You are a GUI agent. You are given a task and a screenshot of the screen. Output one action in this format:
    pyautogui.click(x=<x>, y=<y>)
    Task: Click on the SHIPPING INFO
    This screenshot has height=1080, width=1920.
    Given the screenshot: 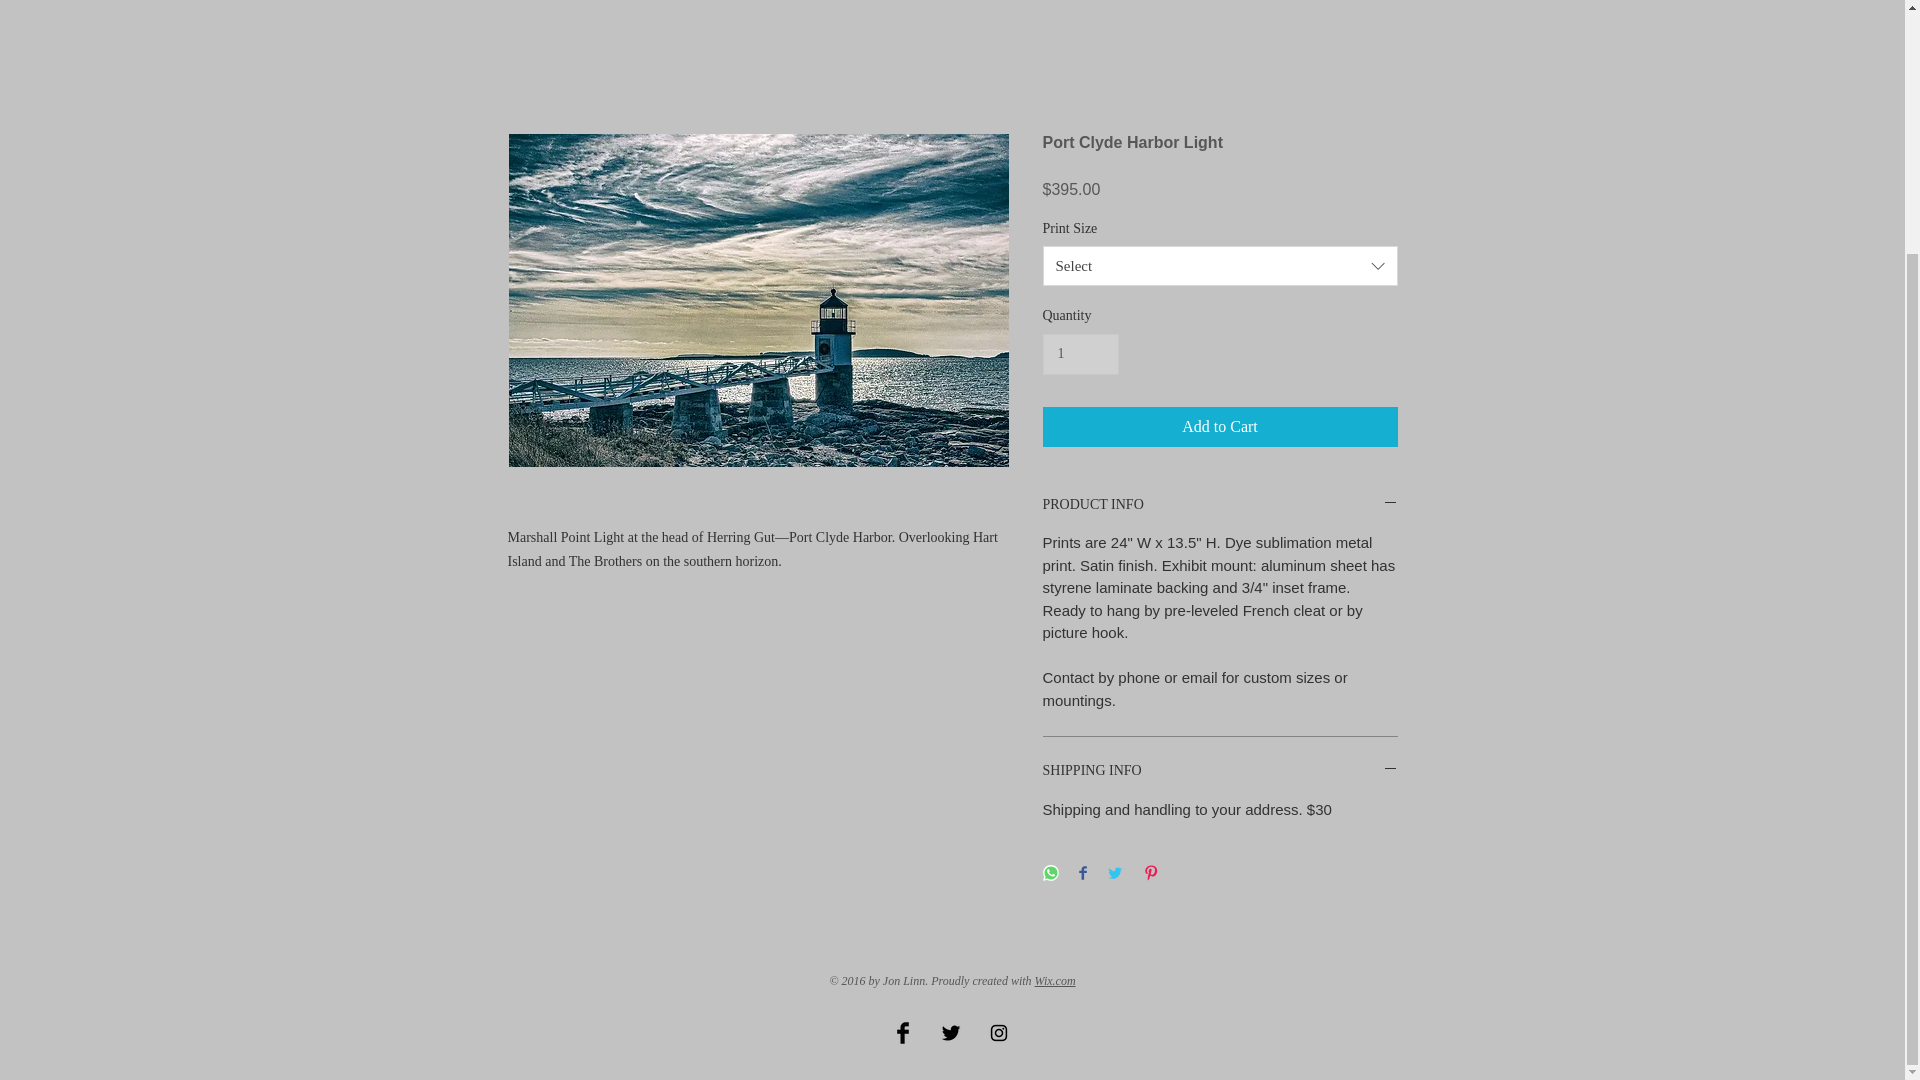 What is the action you would take?
    pyautogui.click(x=1220, y=771)
    